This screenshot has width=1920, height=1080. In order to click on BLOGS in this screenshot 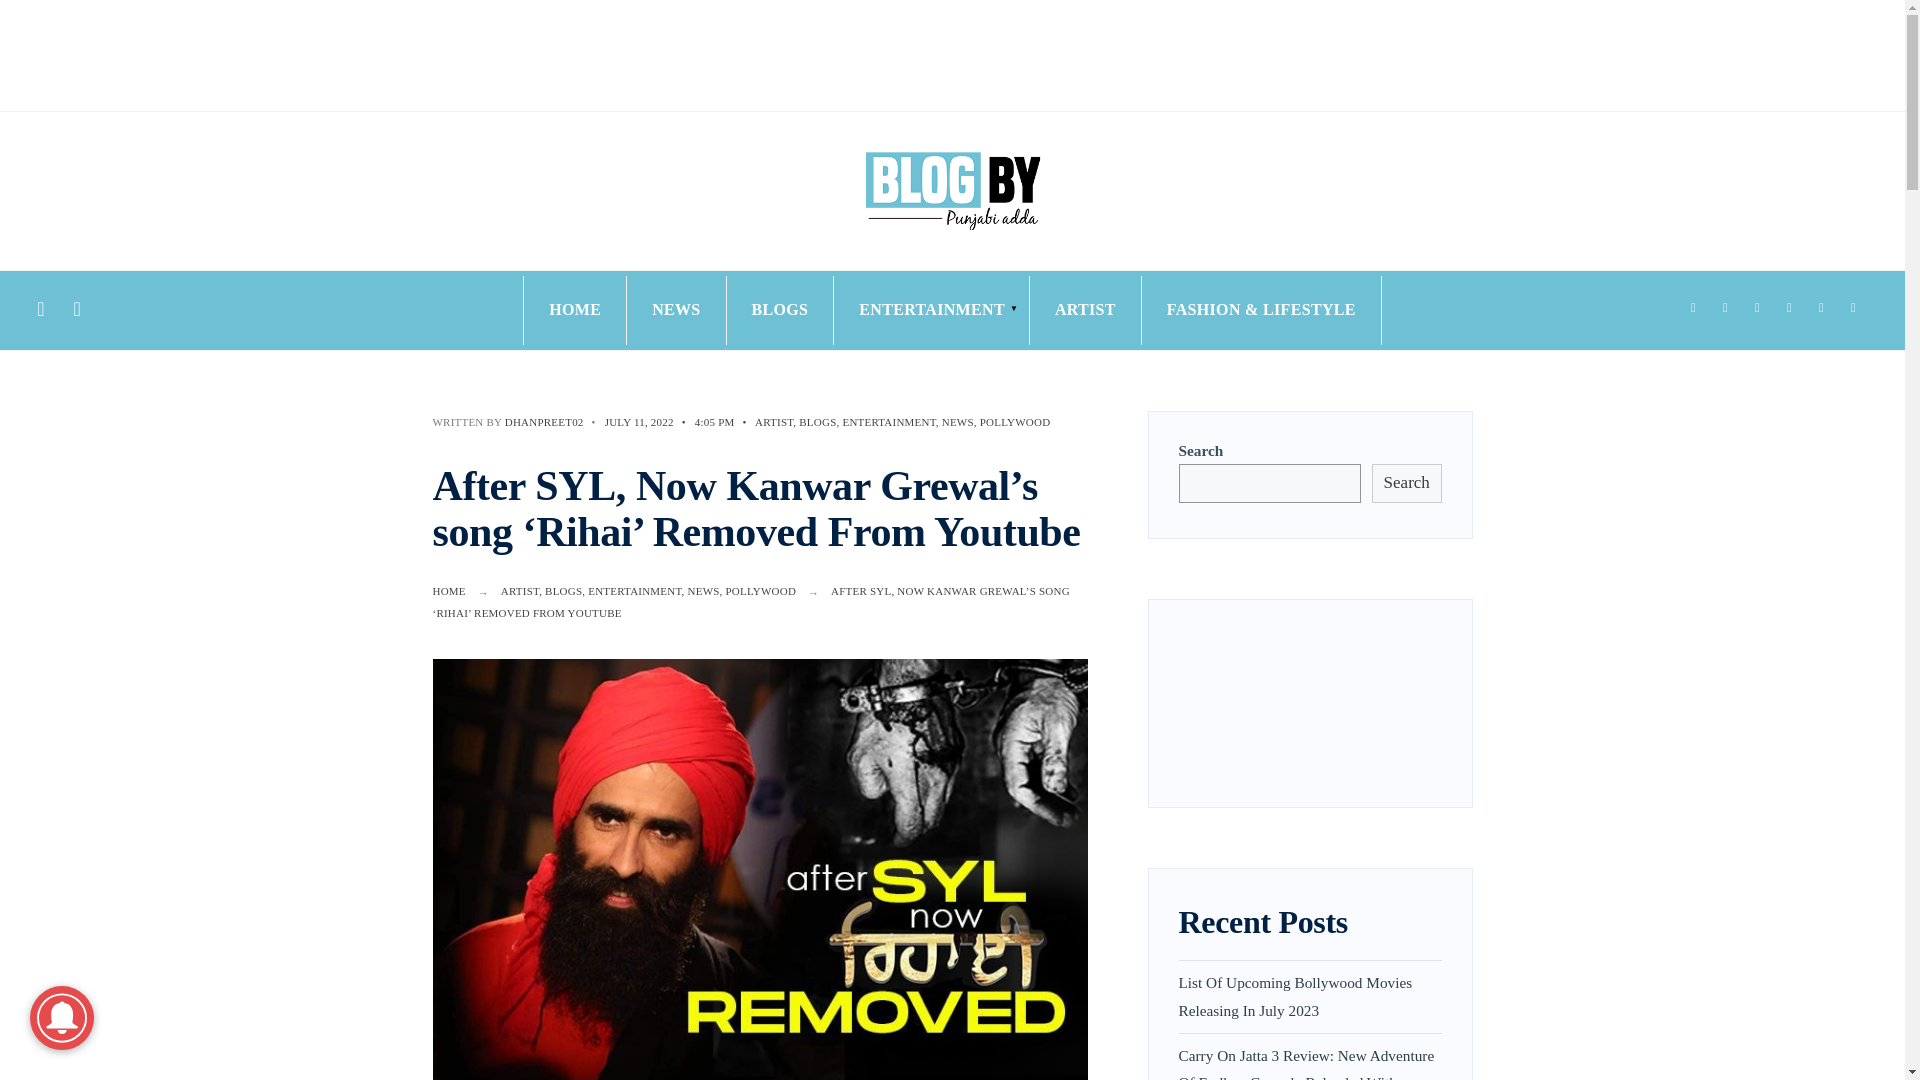, I will do `click(780, 310)`.